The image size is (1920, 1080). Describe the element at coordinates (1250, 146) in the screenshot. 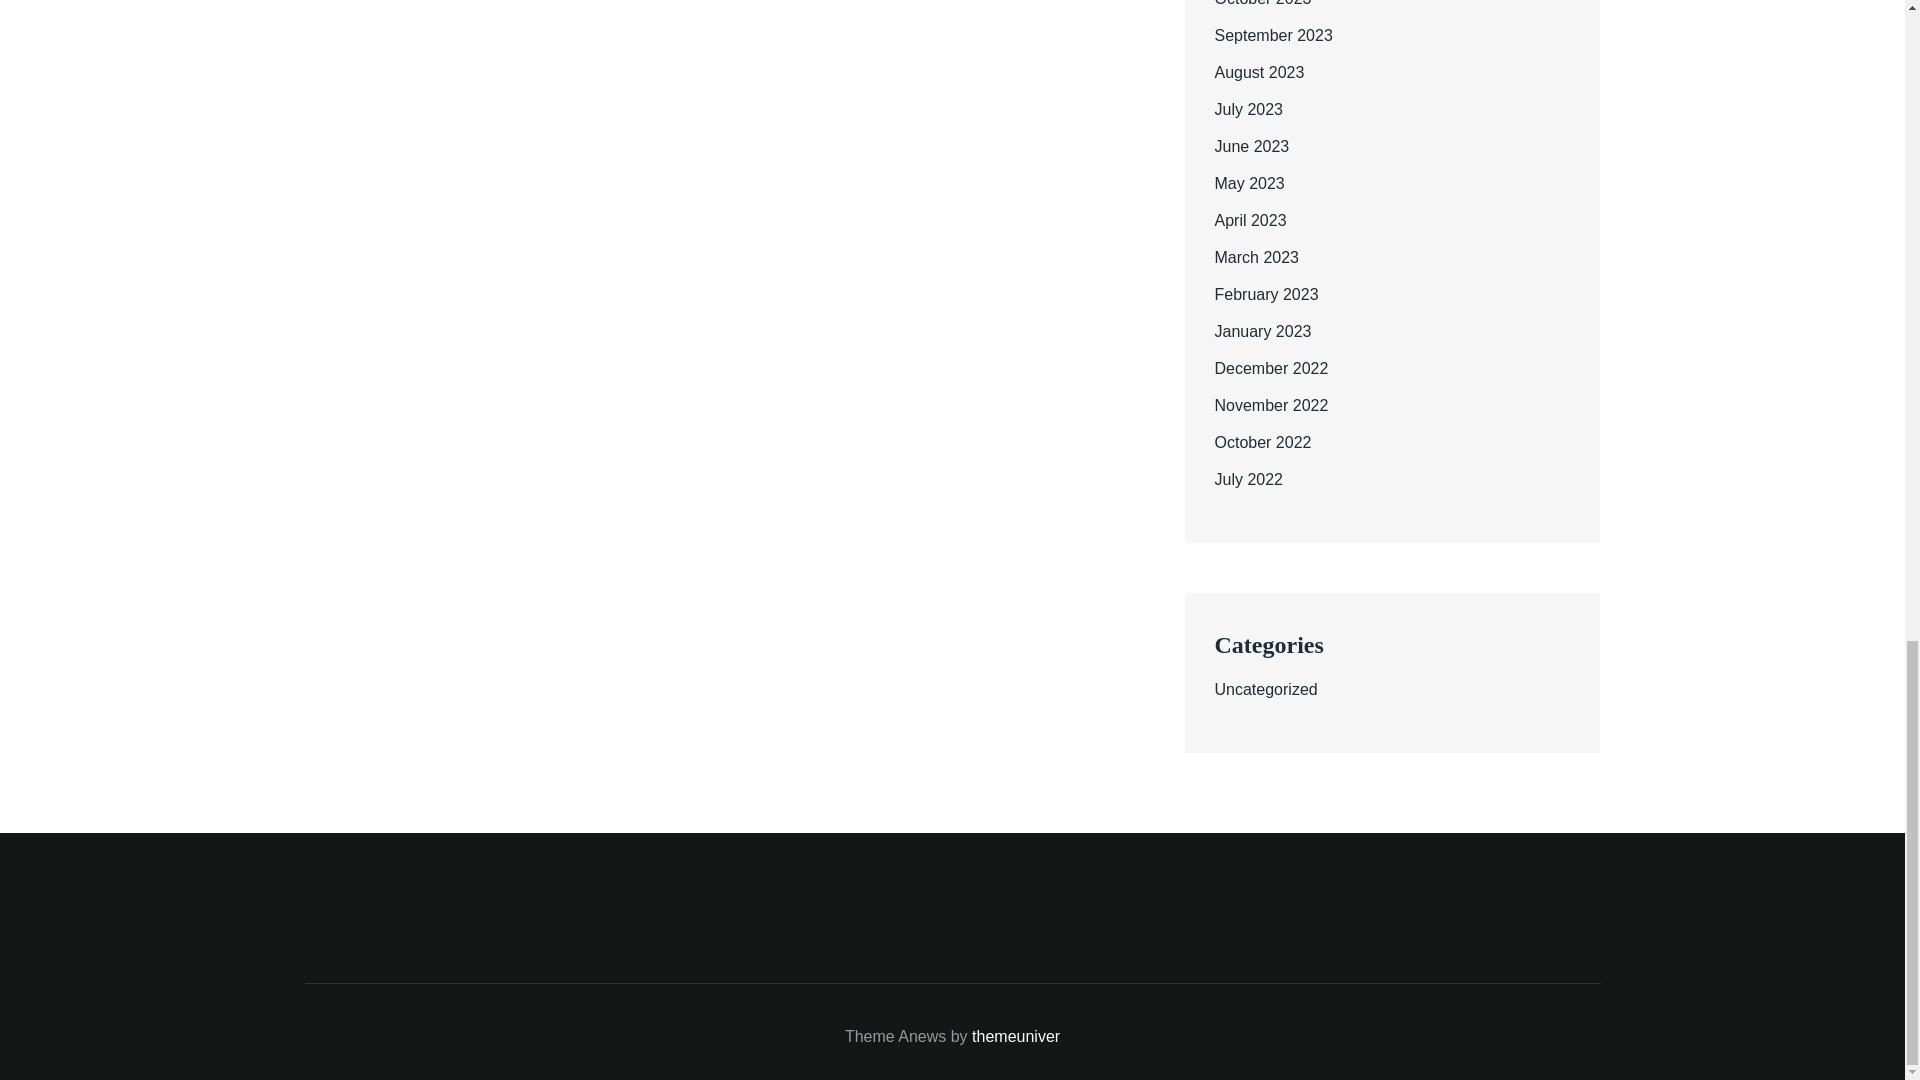

I see `June 2023` at that location.